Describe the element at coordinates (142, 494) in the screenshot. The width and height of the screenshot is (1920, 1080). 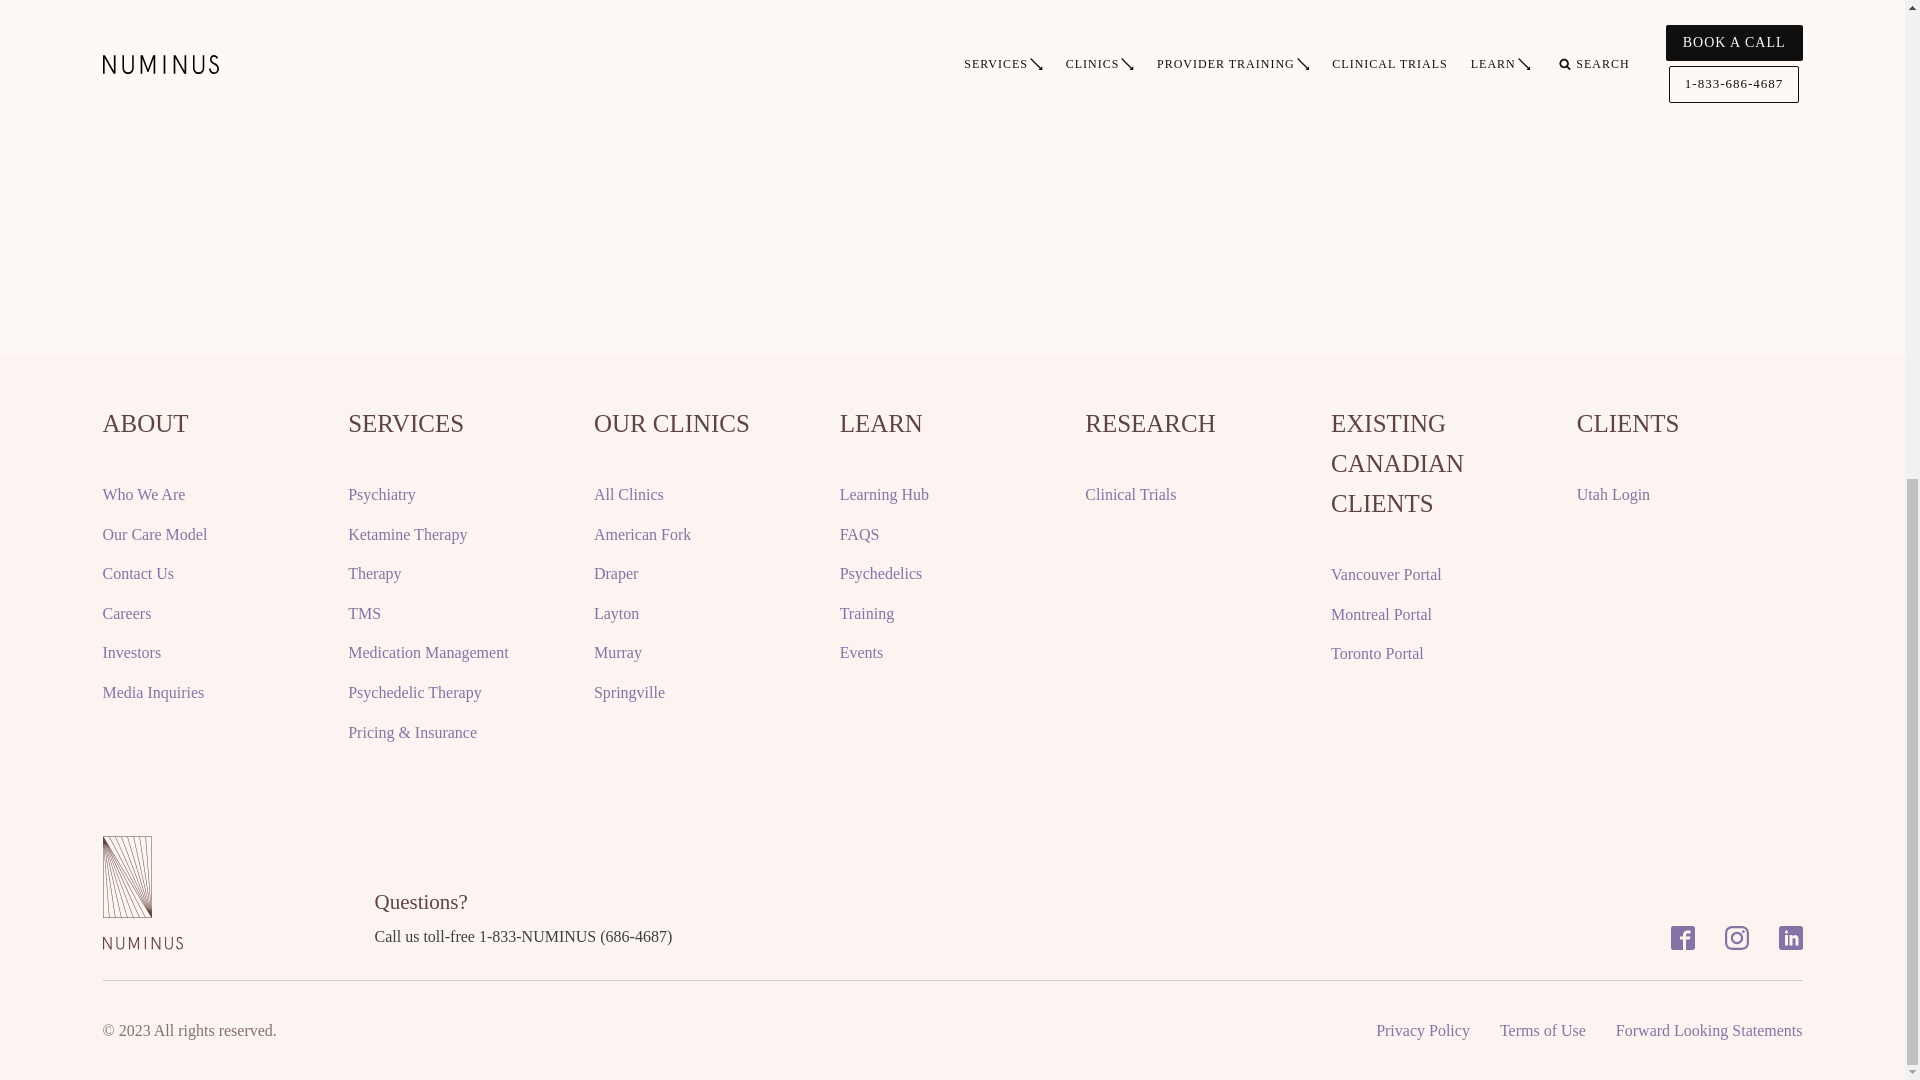
I see `Who We Are` at that location.